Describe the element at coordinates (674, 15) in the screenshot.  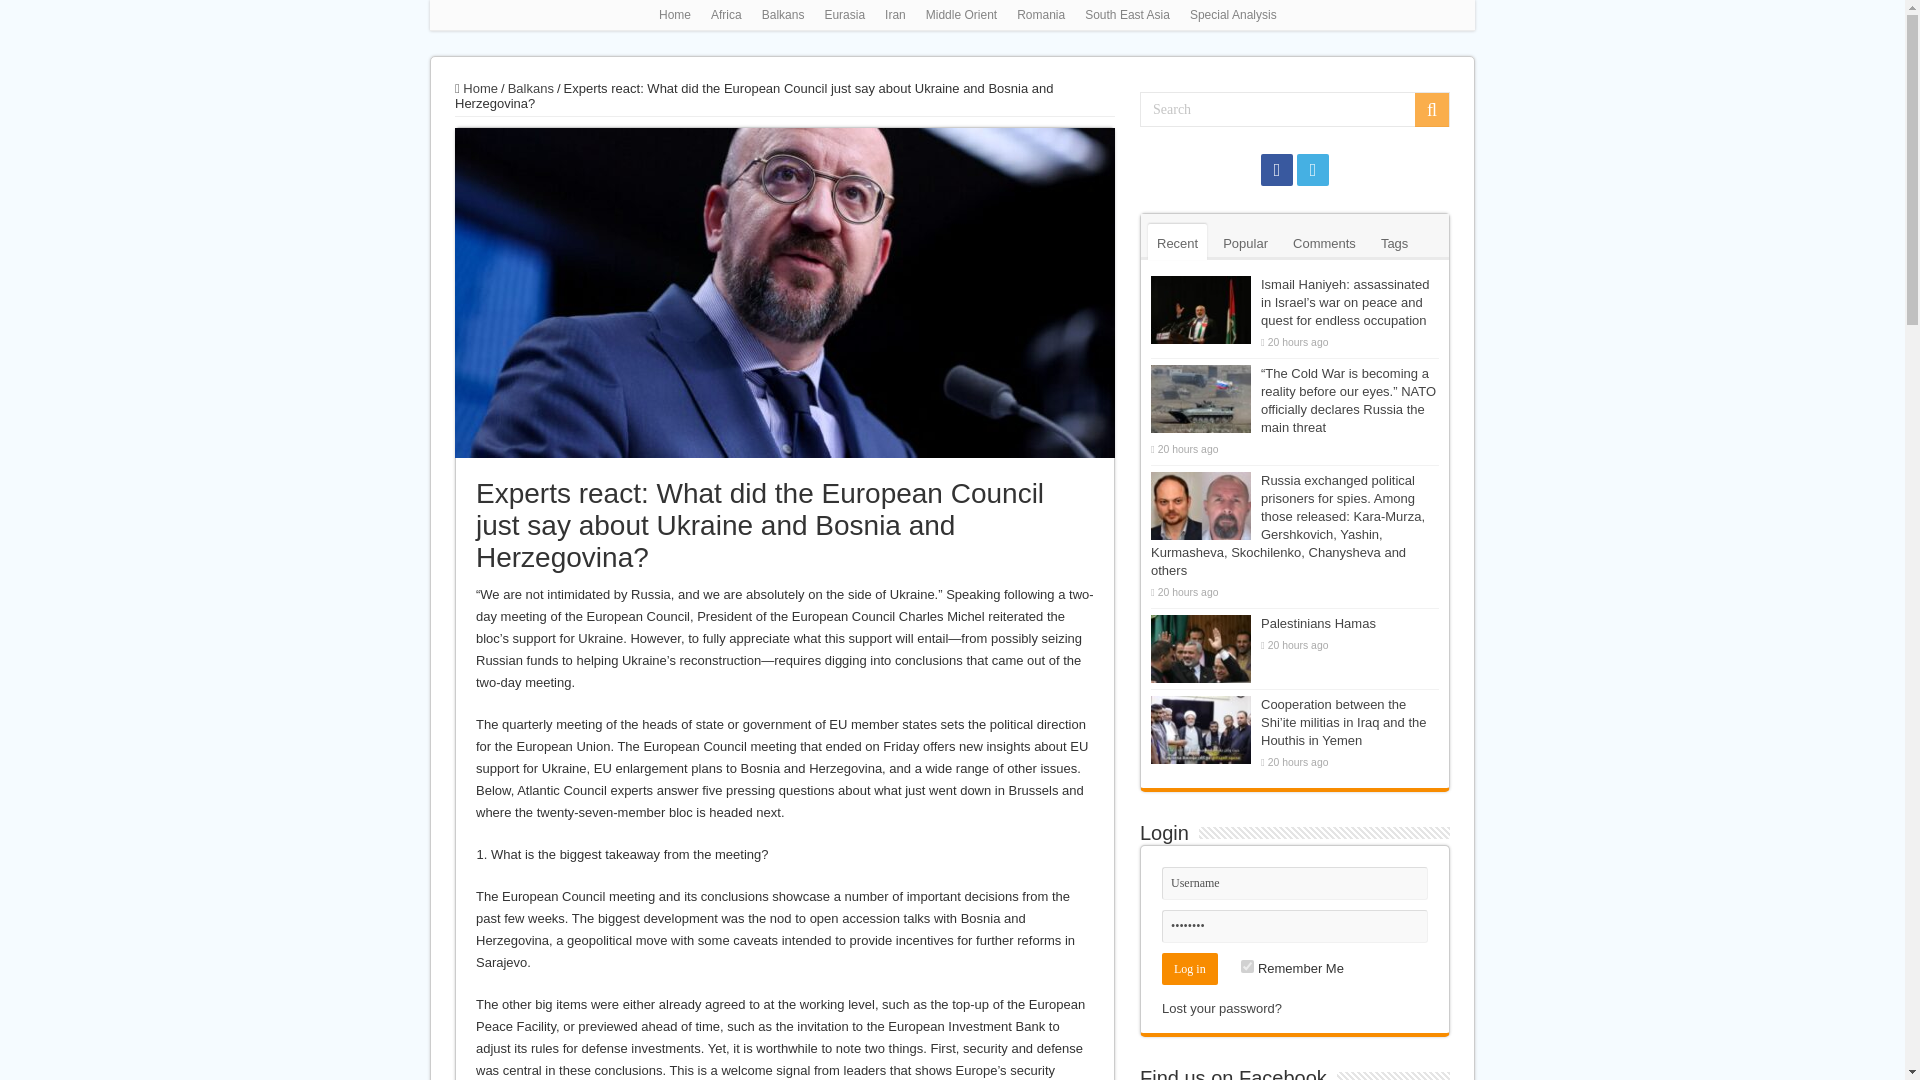
I see `Home` at that location.